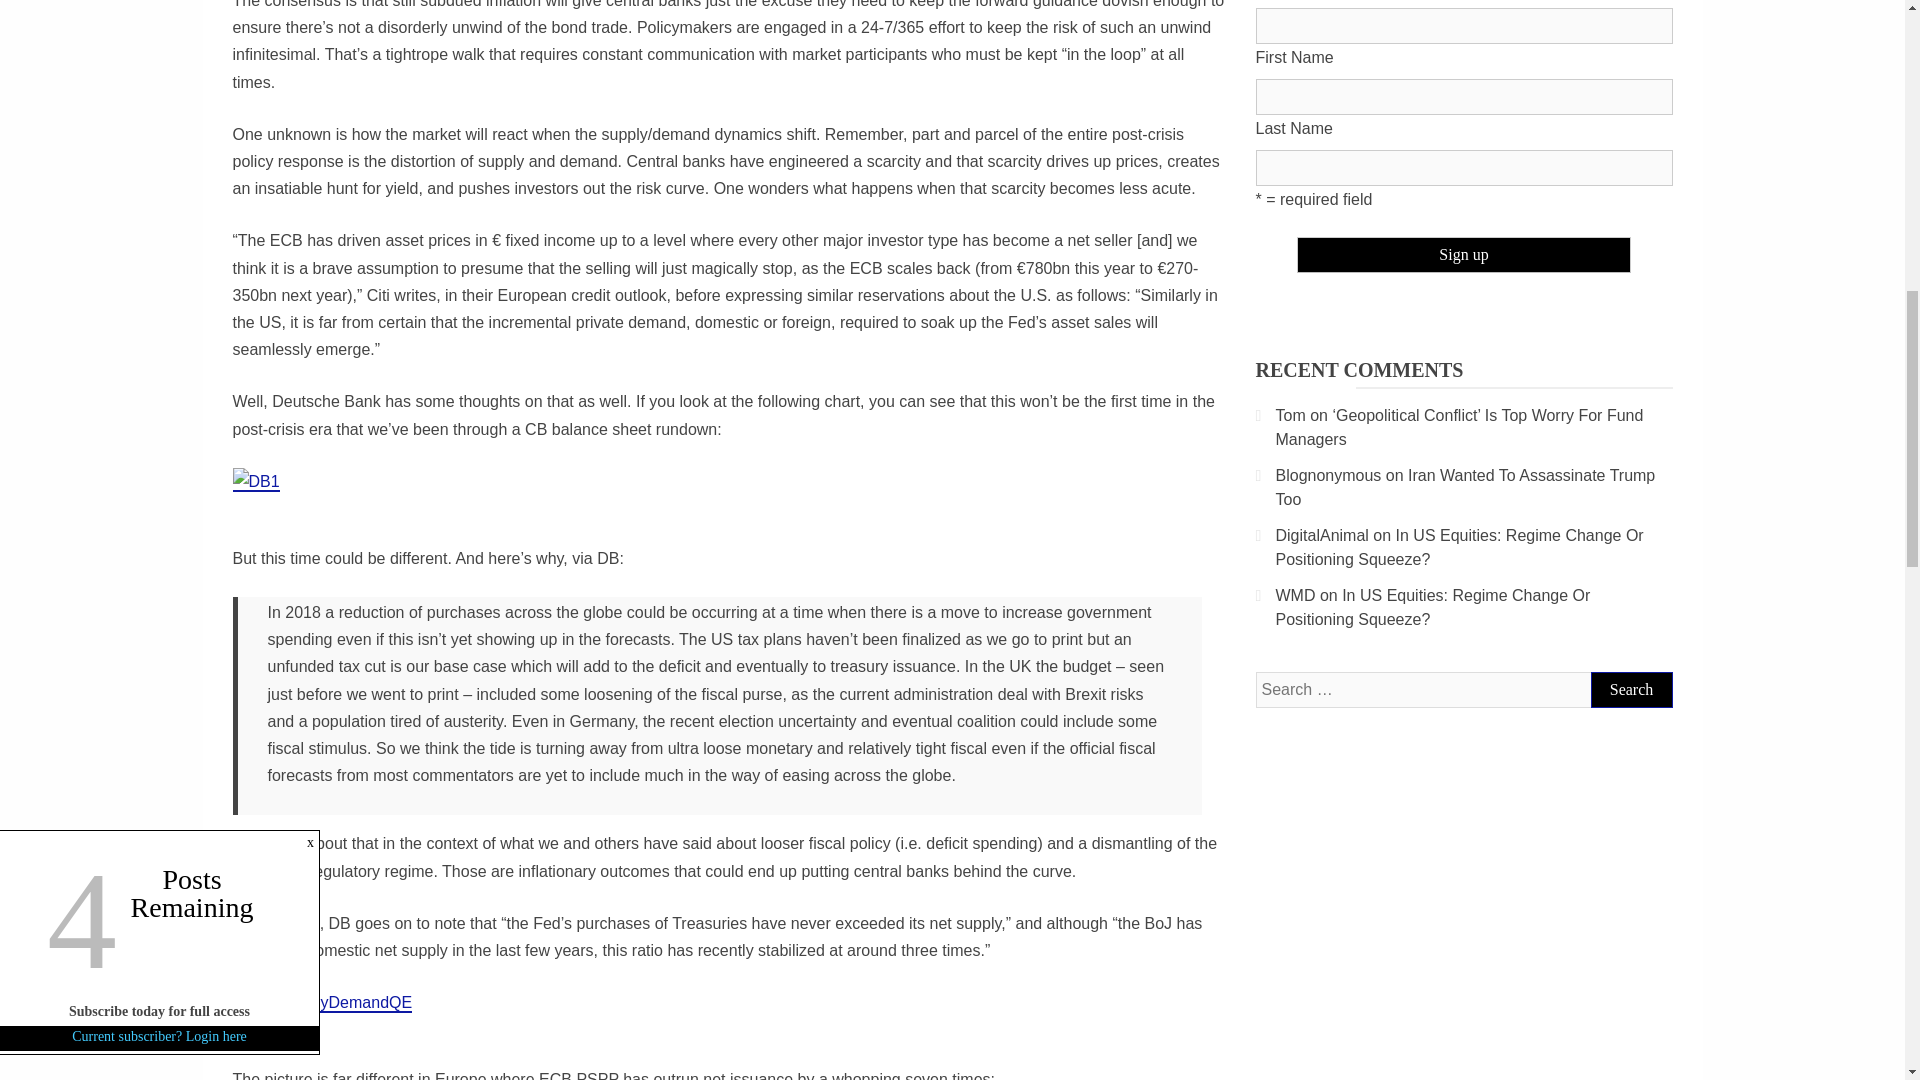 This screenshot has height=1080, width=1920. What do you see at coordinates (1630, 690) in the screenshot?
I see `Search` at bounding box center [1630, 690].